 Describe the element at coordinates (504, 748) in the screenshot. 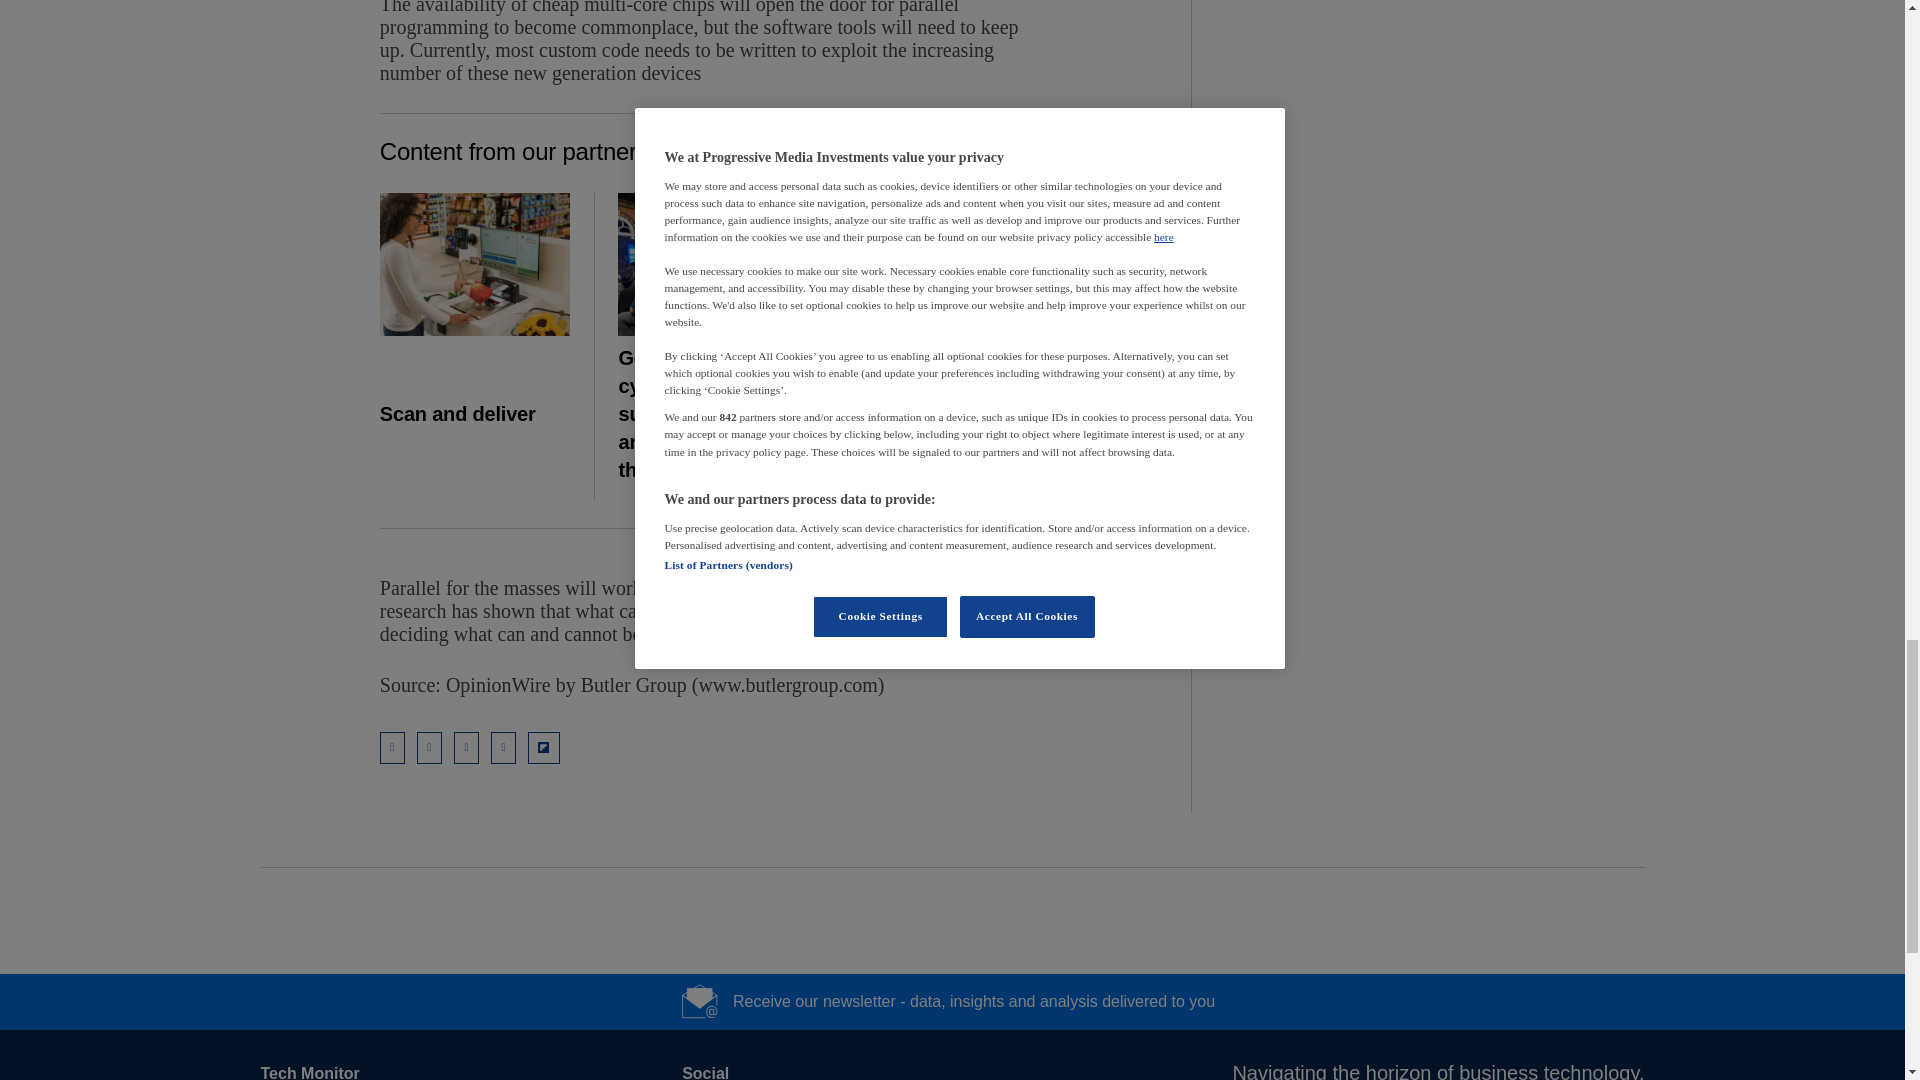

I see `Share on facebook` at that location.